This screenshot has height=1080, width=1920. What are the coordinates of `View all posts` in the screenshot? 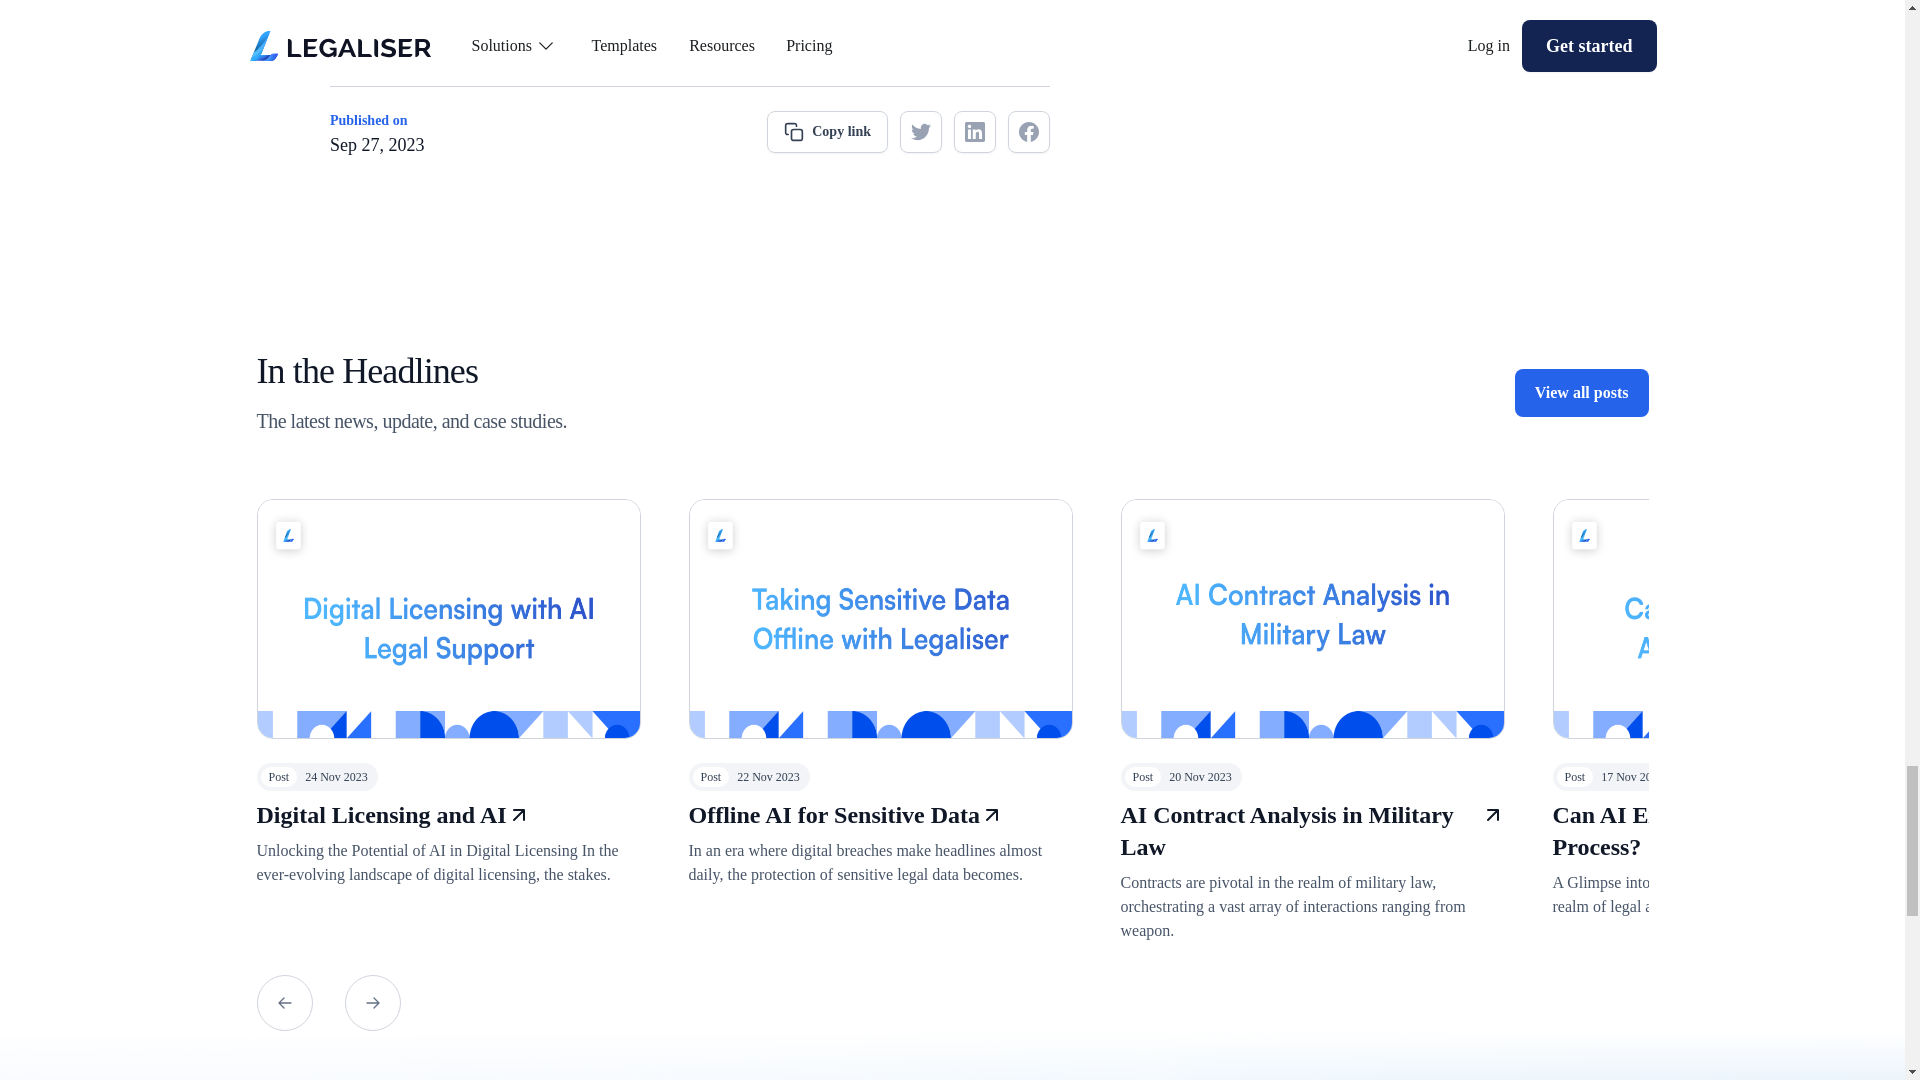 It's located at (1582, 392).